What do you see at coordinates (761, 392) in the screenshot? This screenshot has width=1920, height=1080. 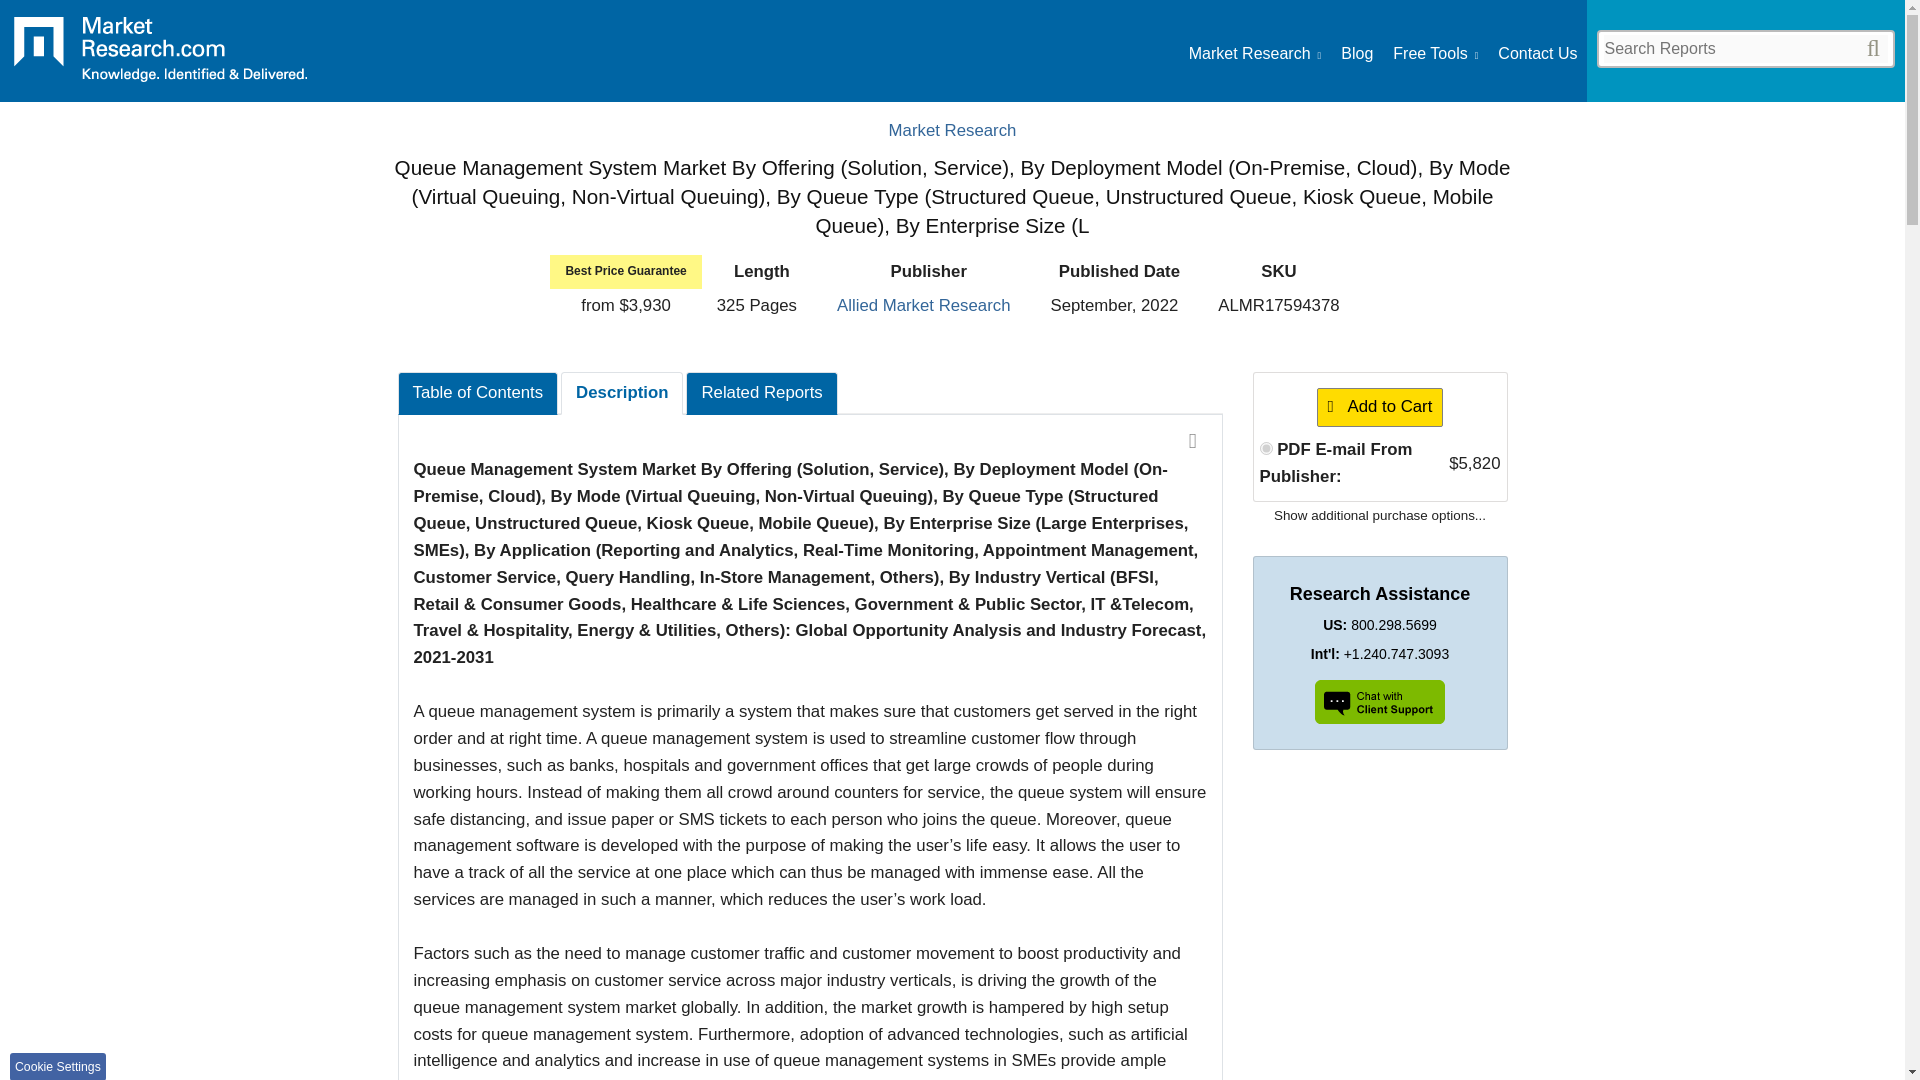 I see `Related Reports` at bounding box center [761, 392].